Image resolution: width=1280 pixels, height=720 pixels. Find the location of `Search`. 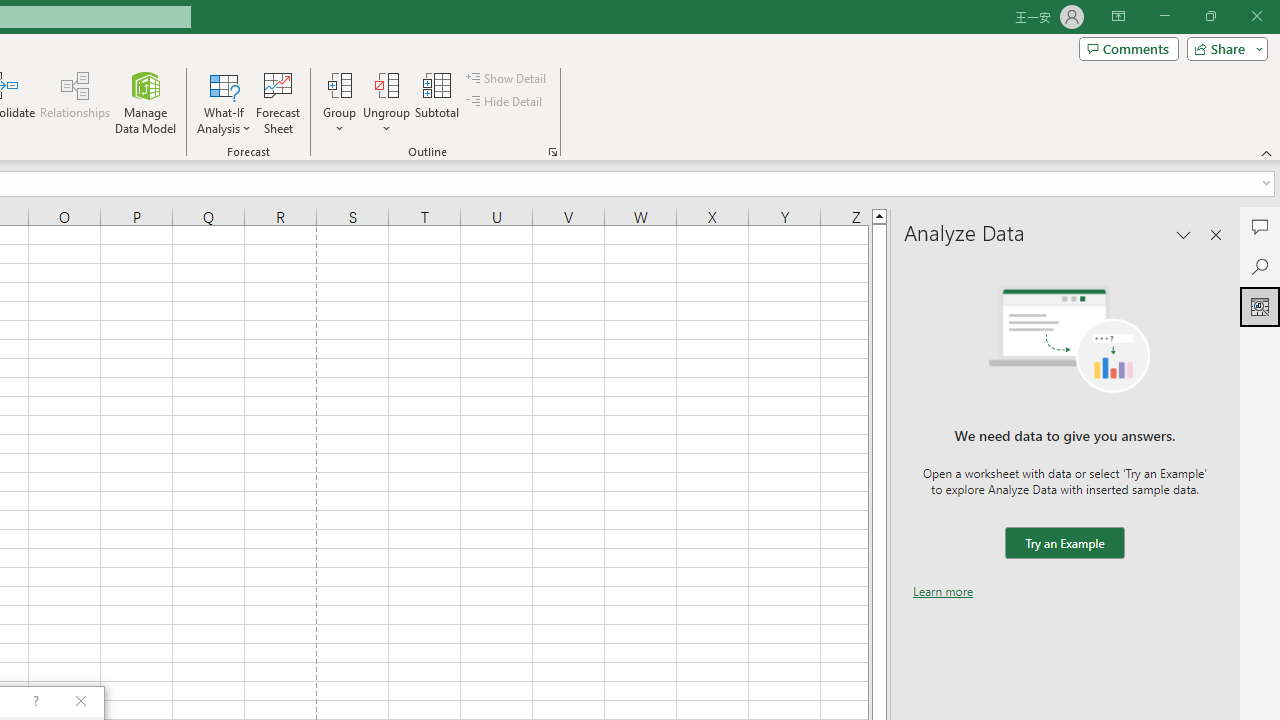

Search is located at coordinates (1260, 266).